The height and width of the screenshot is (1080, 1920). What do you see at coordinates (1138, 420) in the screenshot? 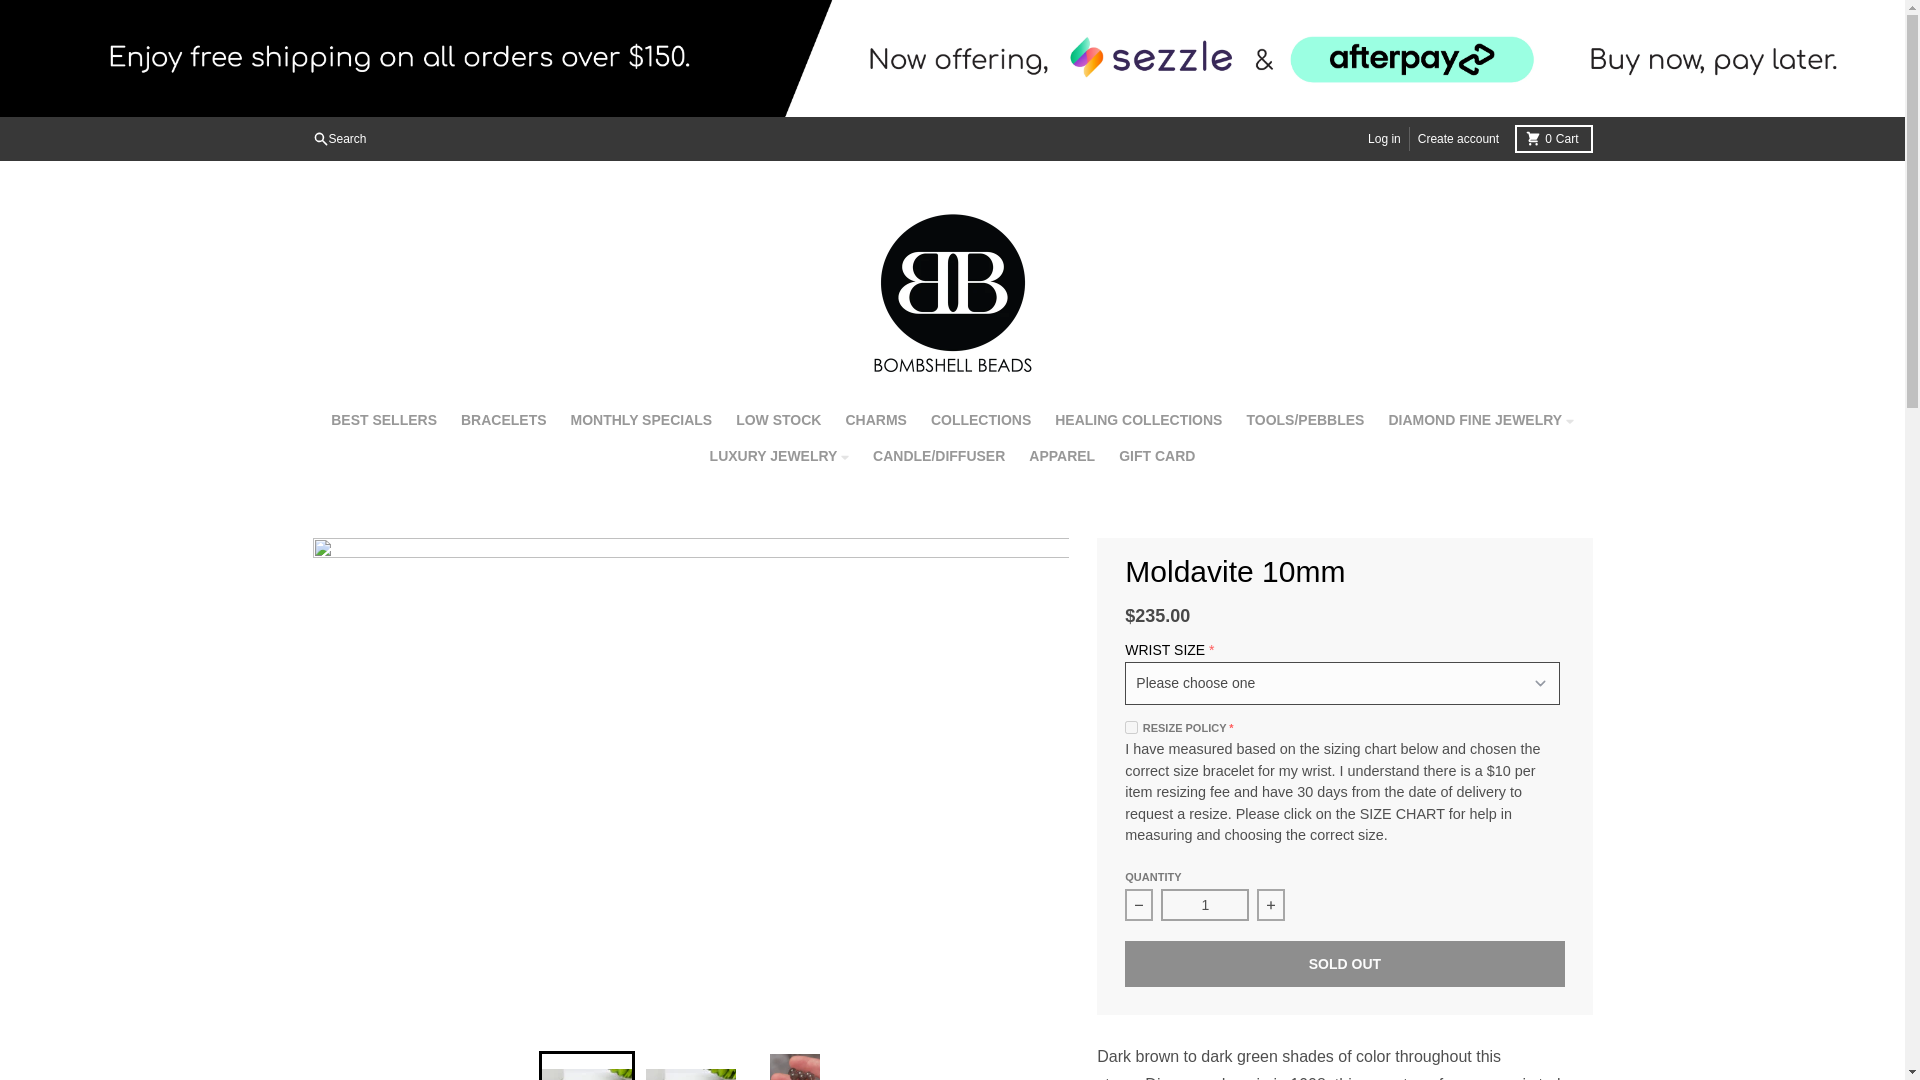
I see `BRACELETS` at bounding box center [1138, 420].